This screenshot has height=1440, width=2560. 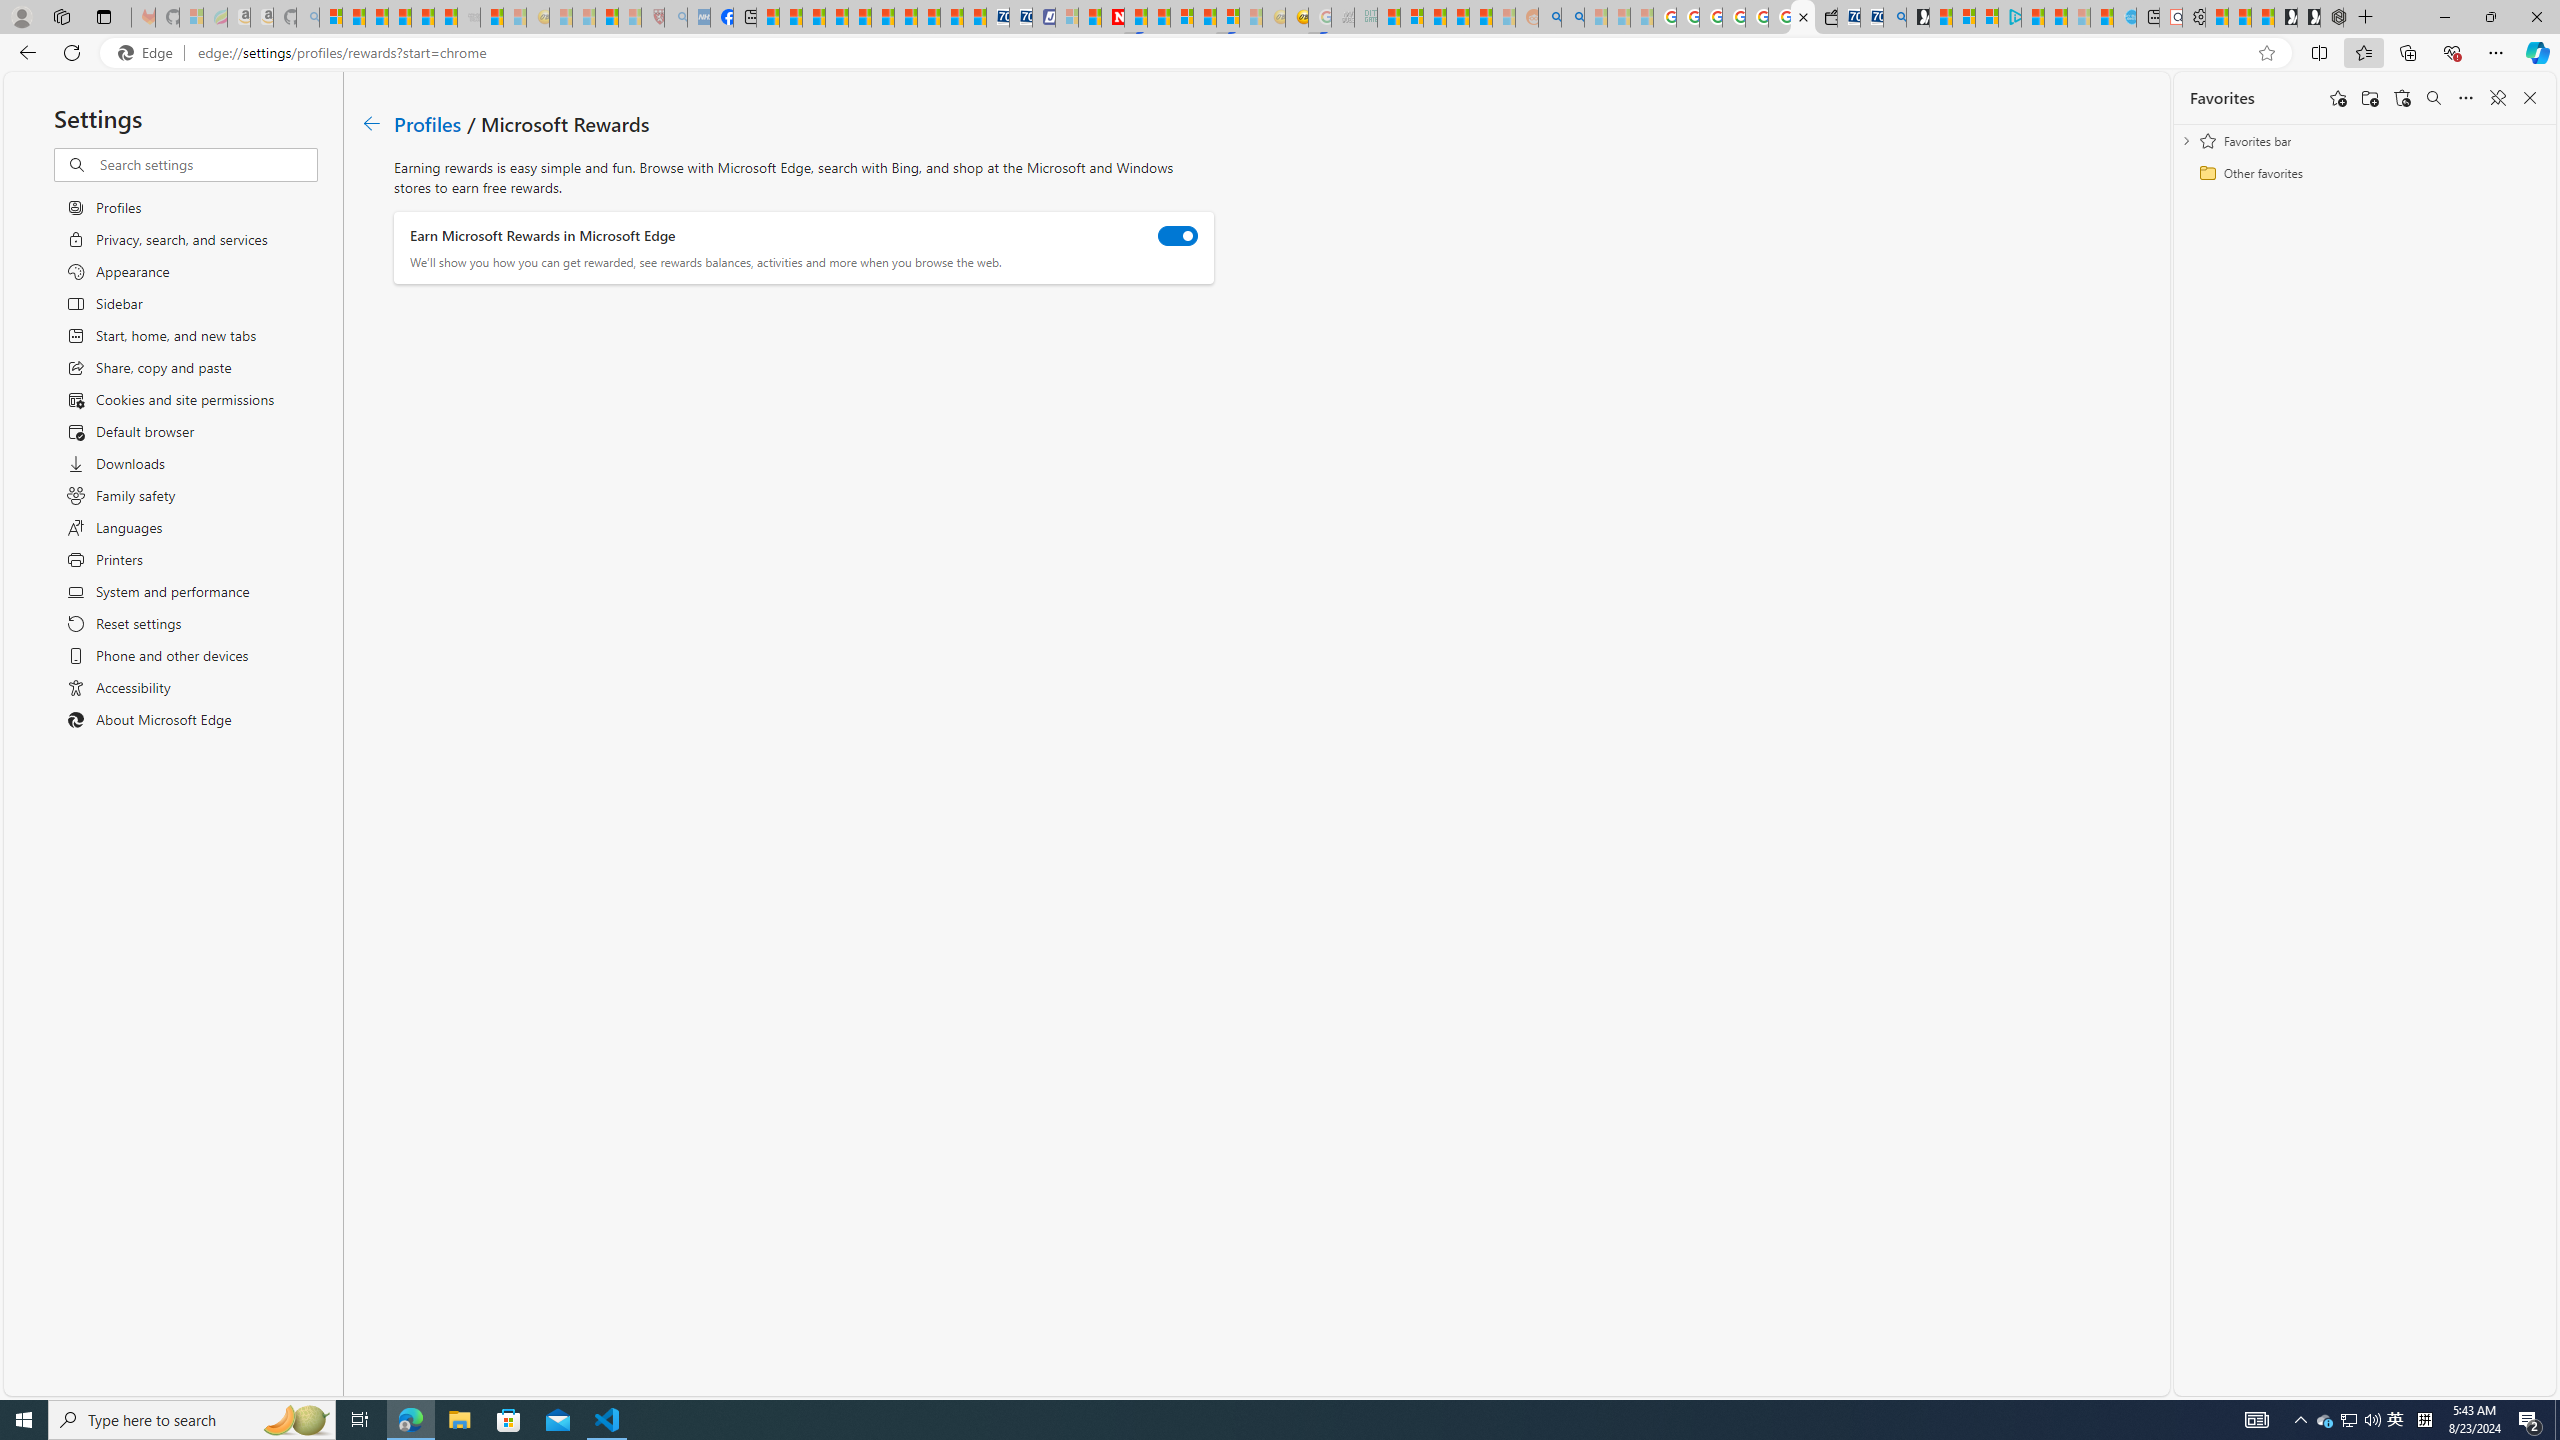 What do you see at coordinates (1870, 17) in the screenshot?
I see `Cheap Car Rentals - Save70.com` at bounding box center [1870, 17].